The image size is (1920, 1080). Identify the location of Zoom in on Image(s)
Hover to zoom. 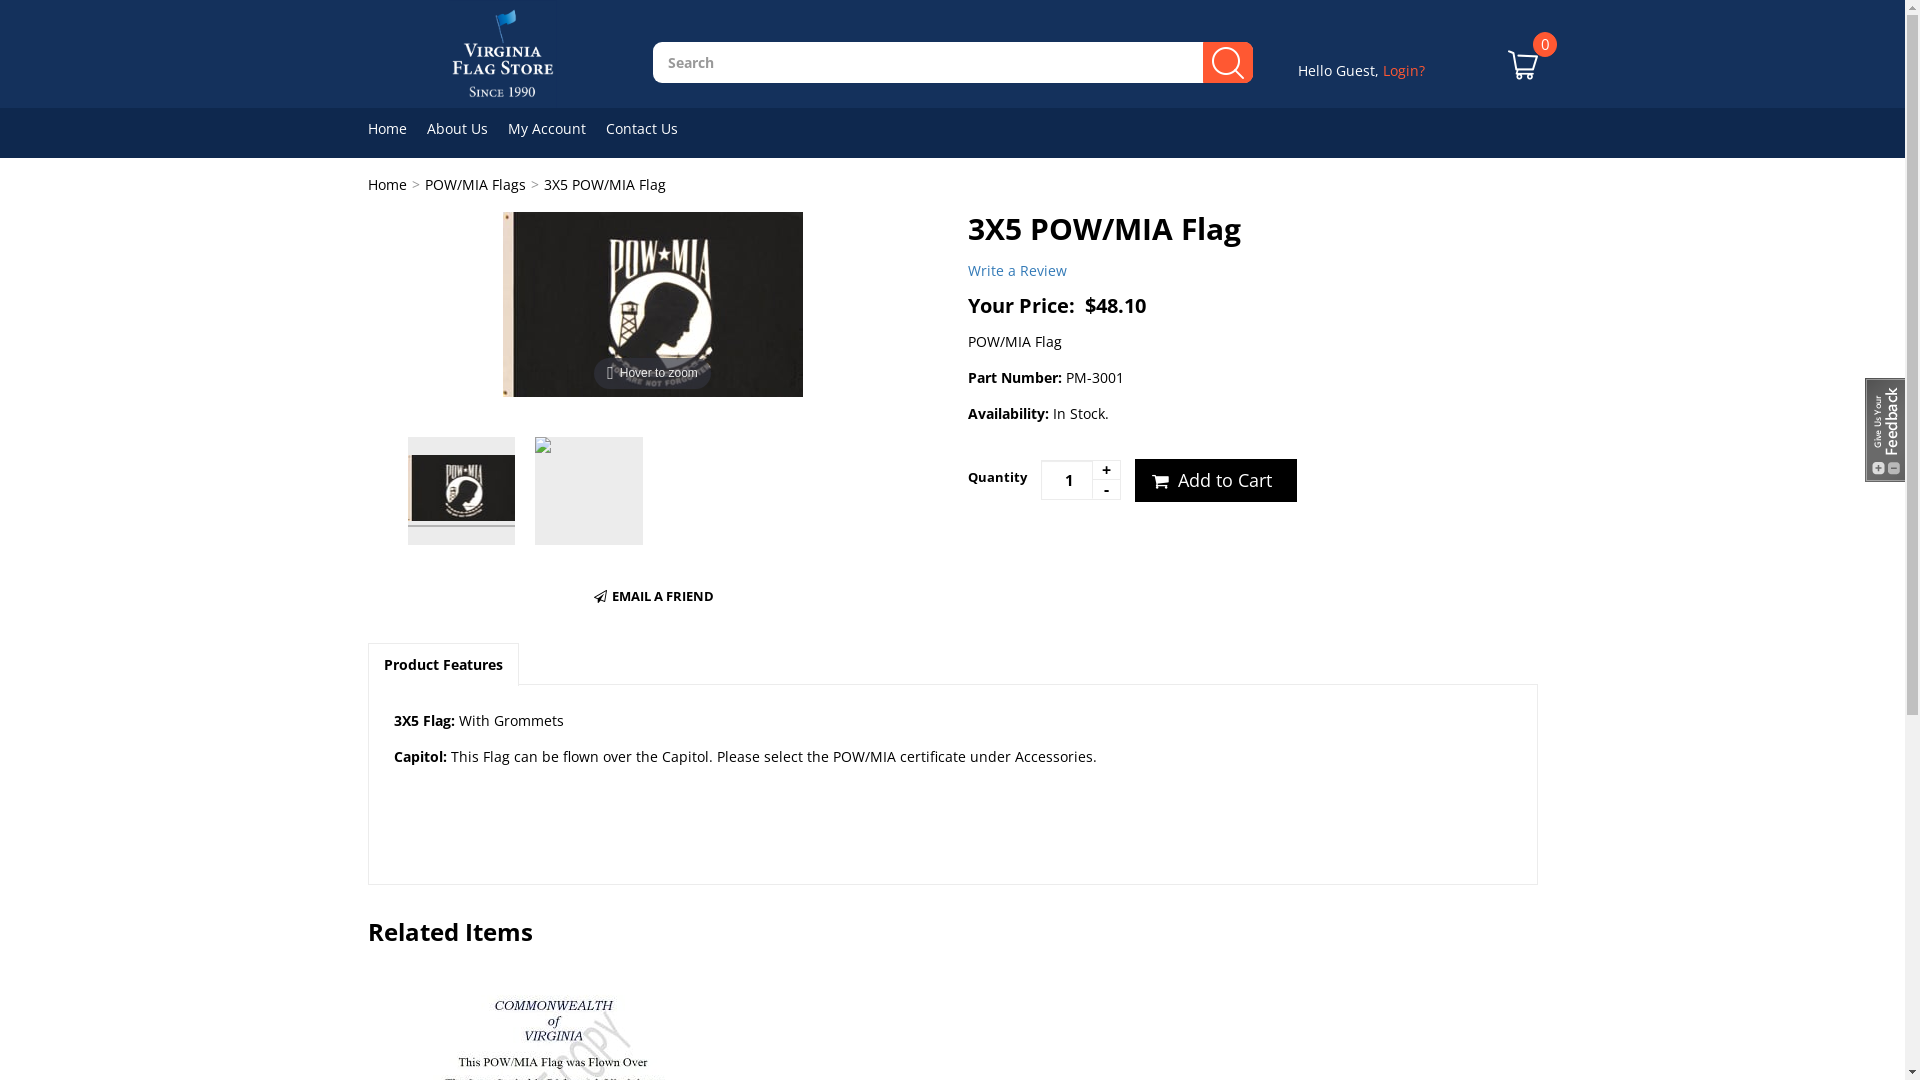
(652, 302).